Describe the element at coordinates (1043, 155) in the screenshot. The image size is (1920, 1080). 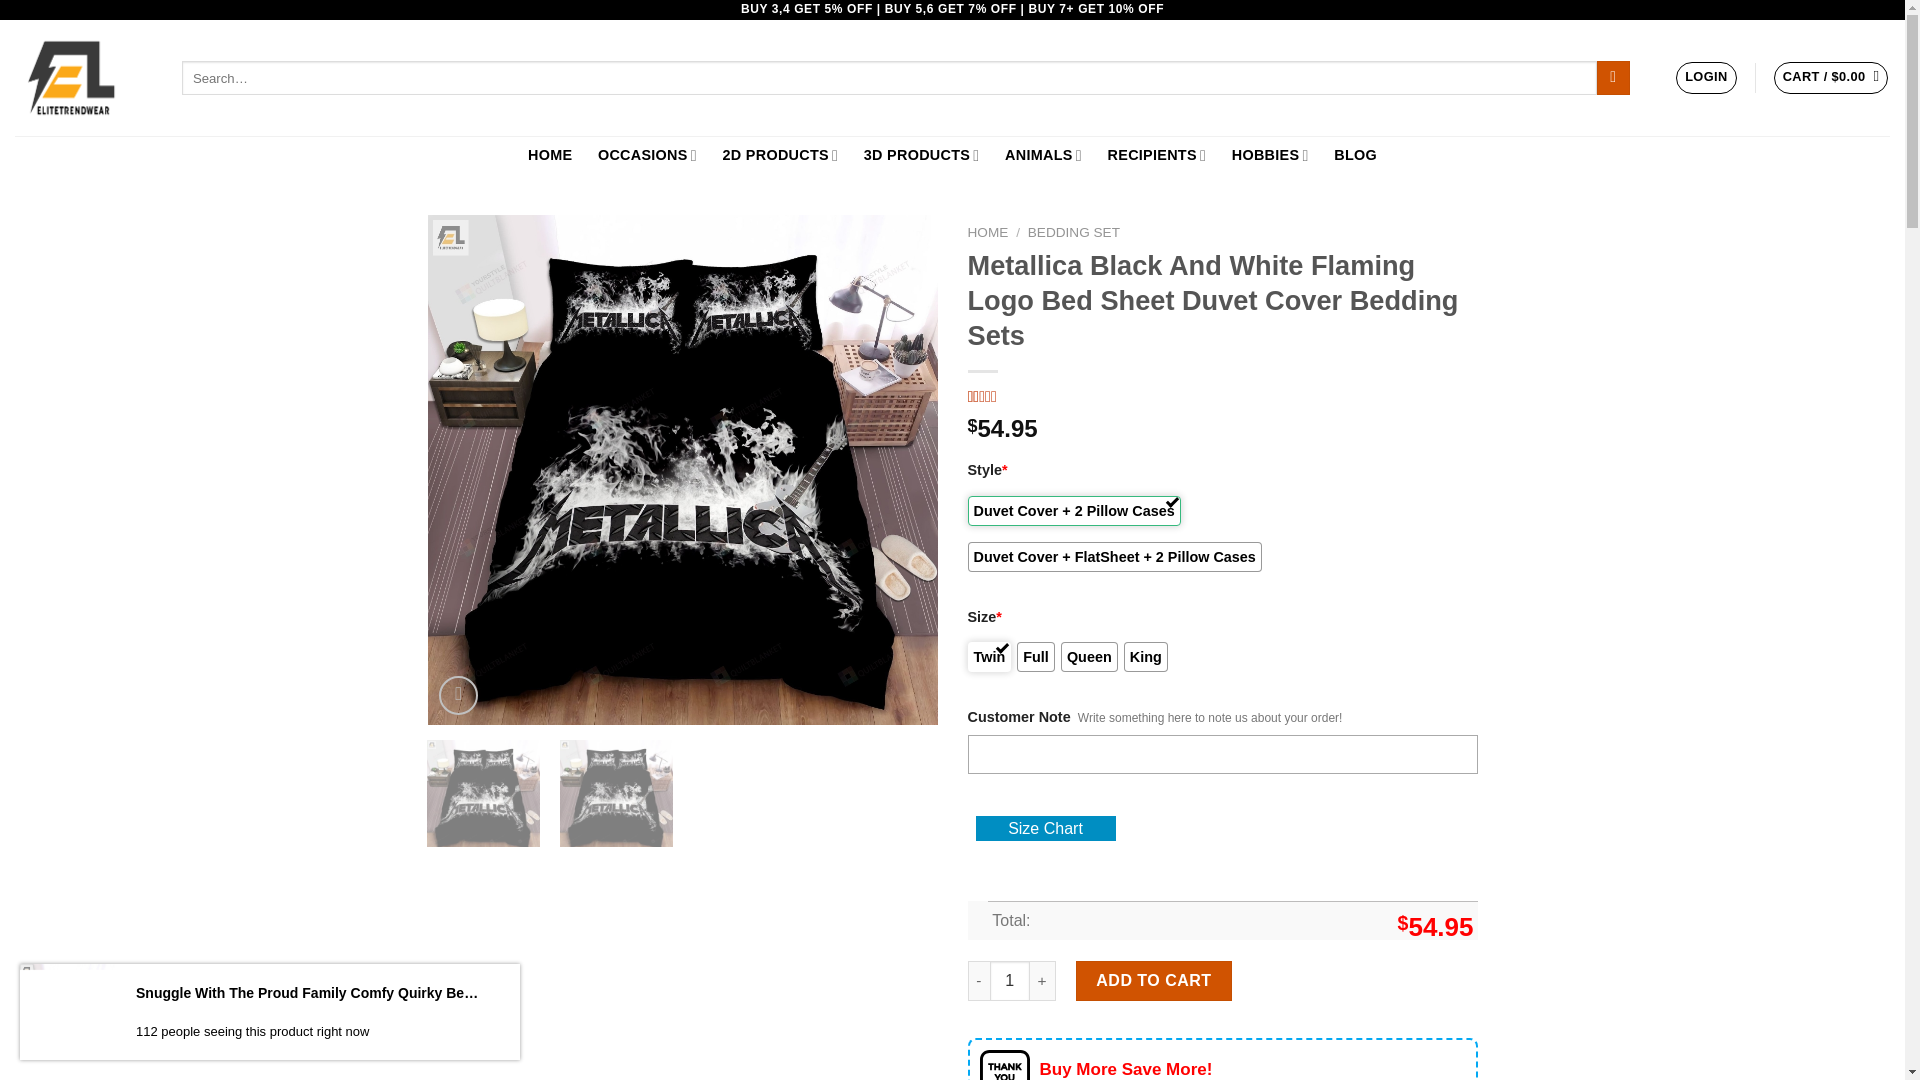
I see `ANIMALS` at that location.